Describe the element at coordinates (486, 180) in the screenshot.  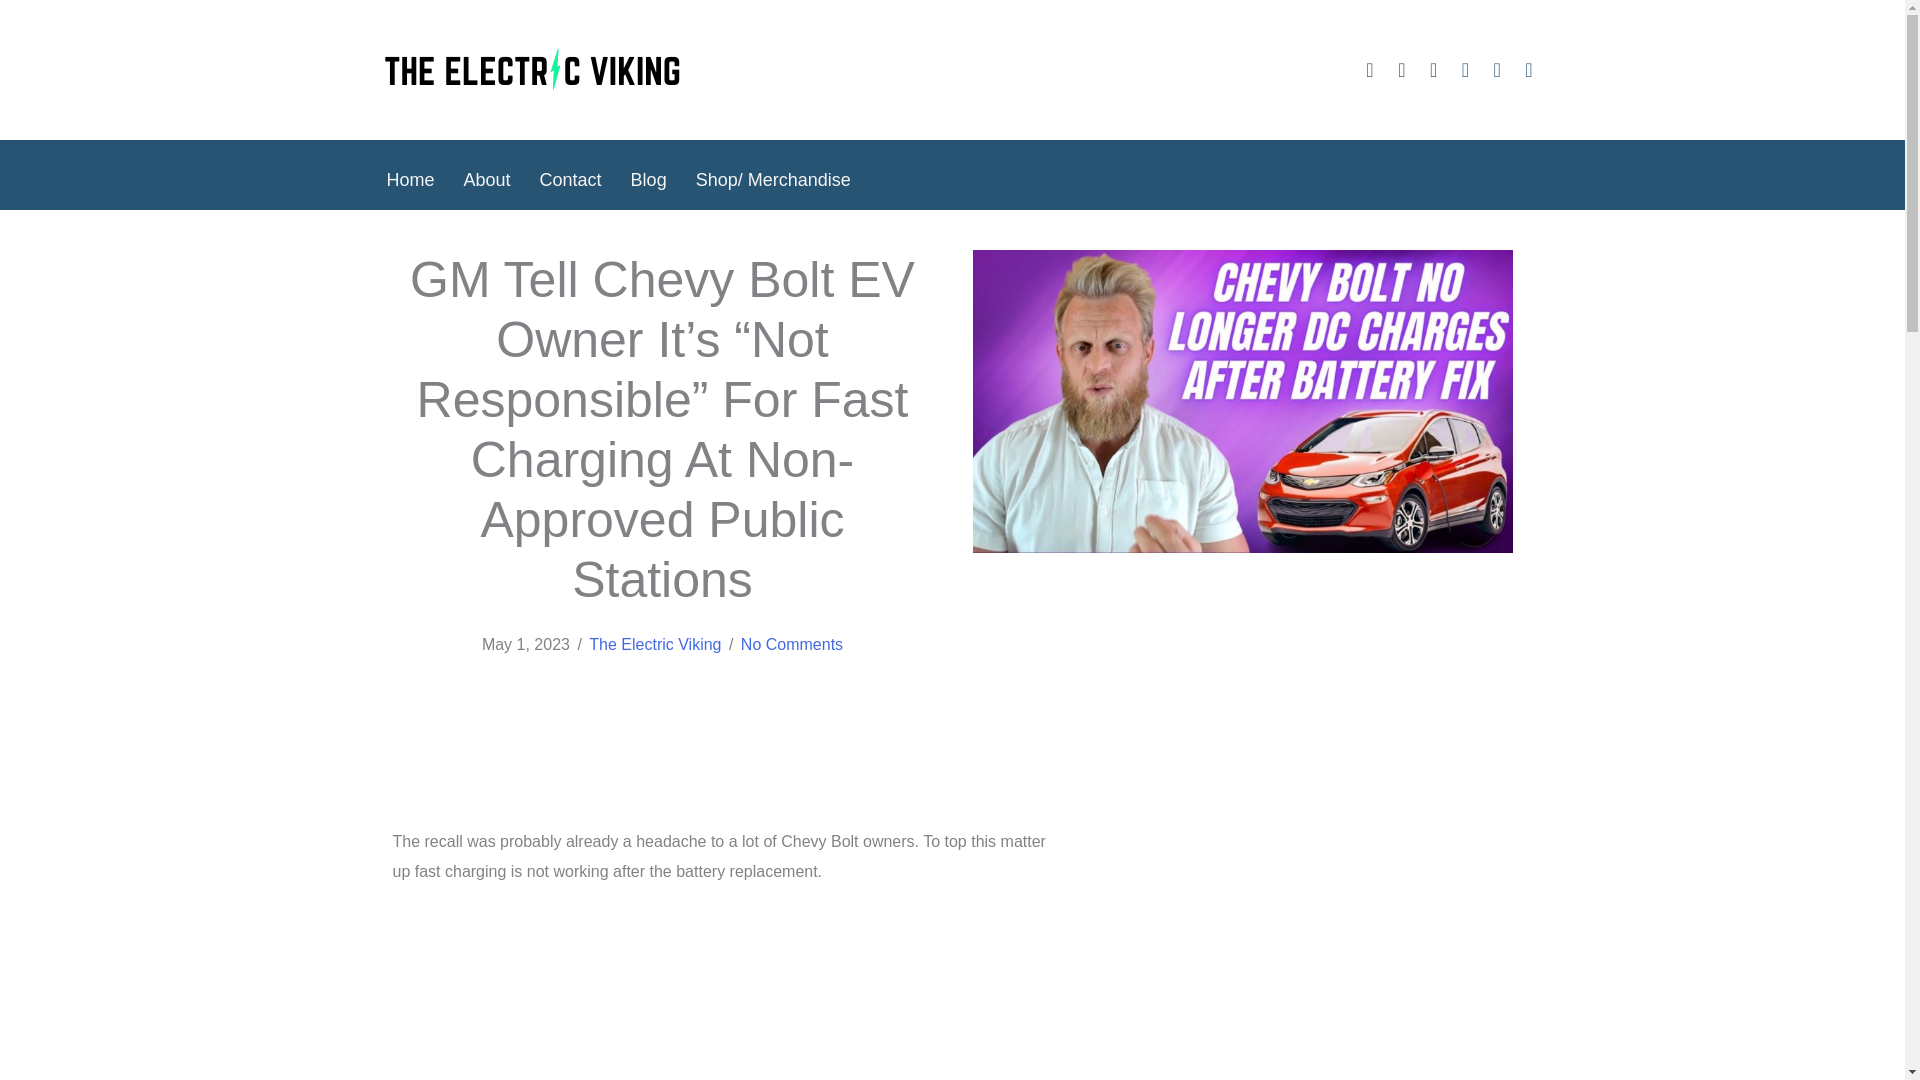
I see `About` at that location.